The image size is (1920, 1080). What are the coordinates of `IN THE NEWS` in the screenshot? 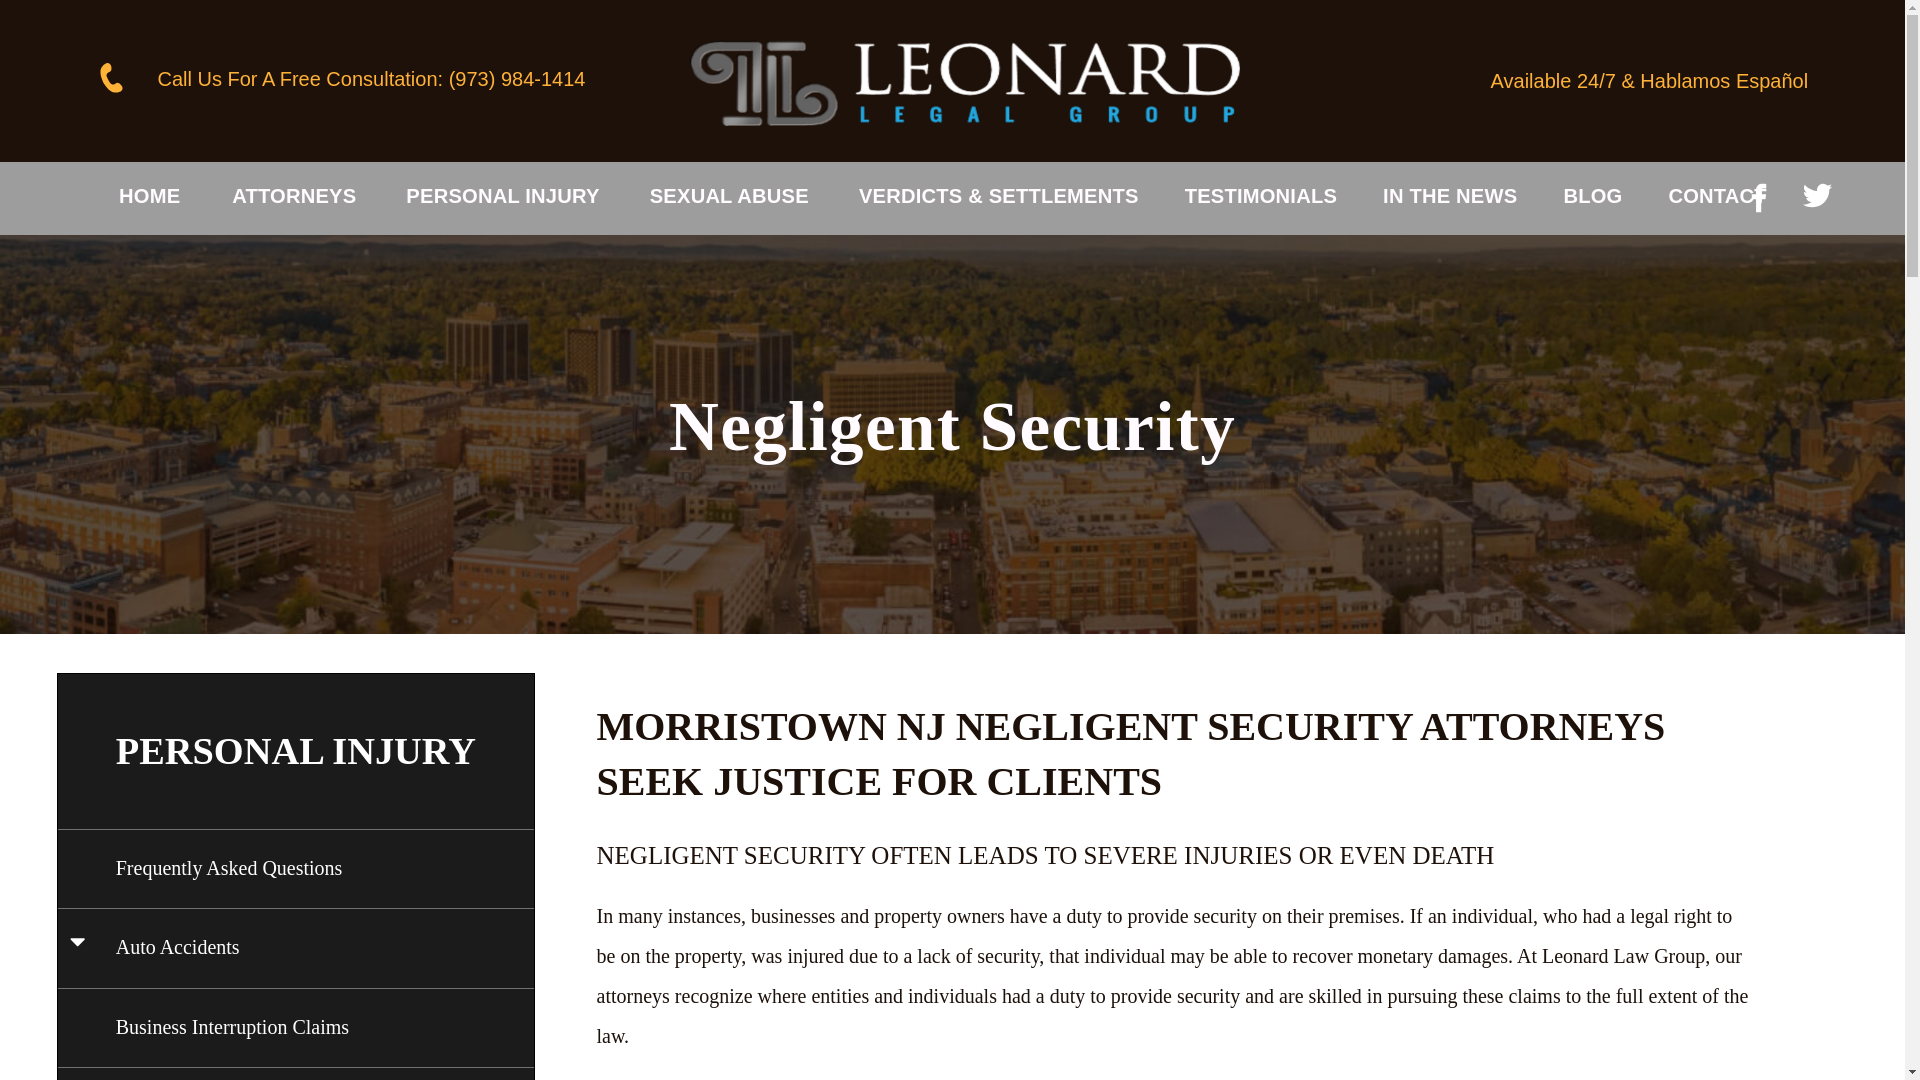 It's located at (1449, 196).